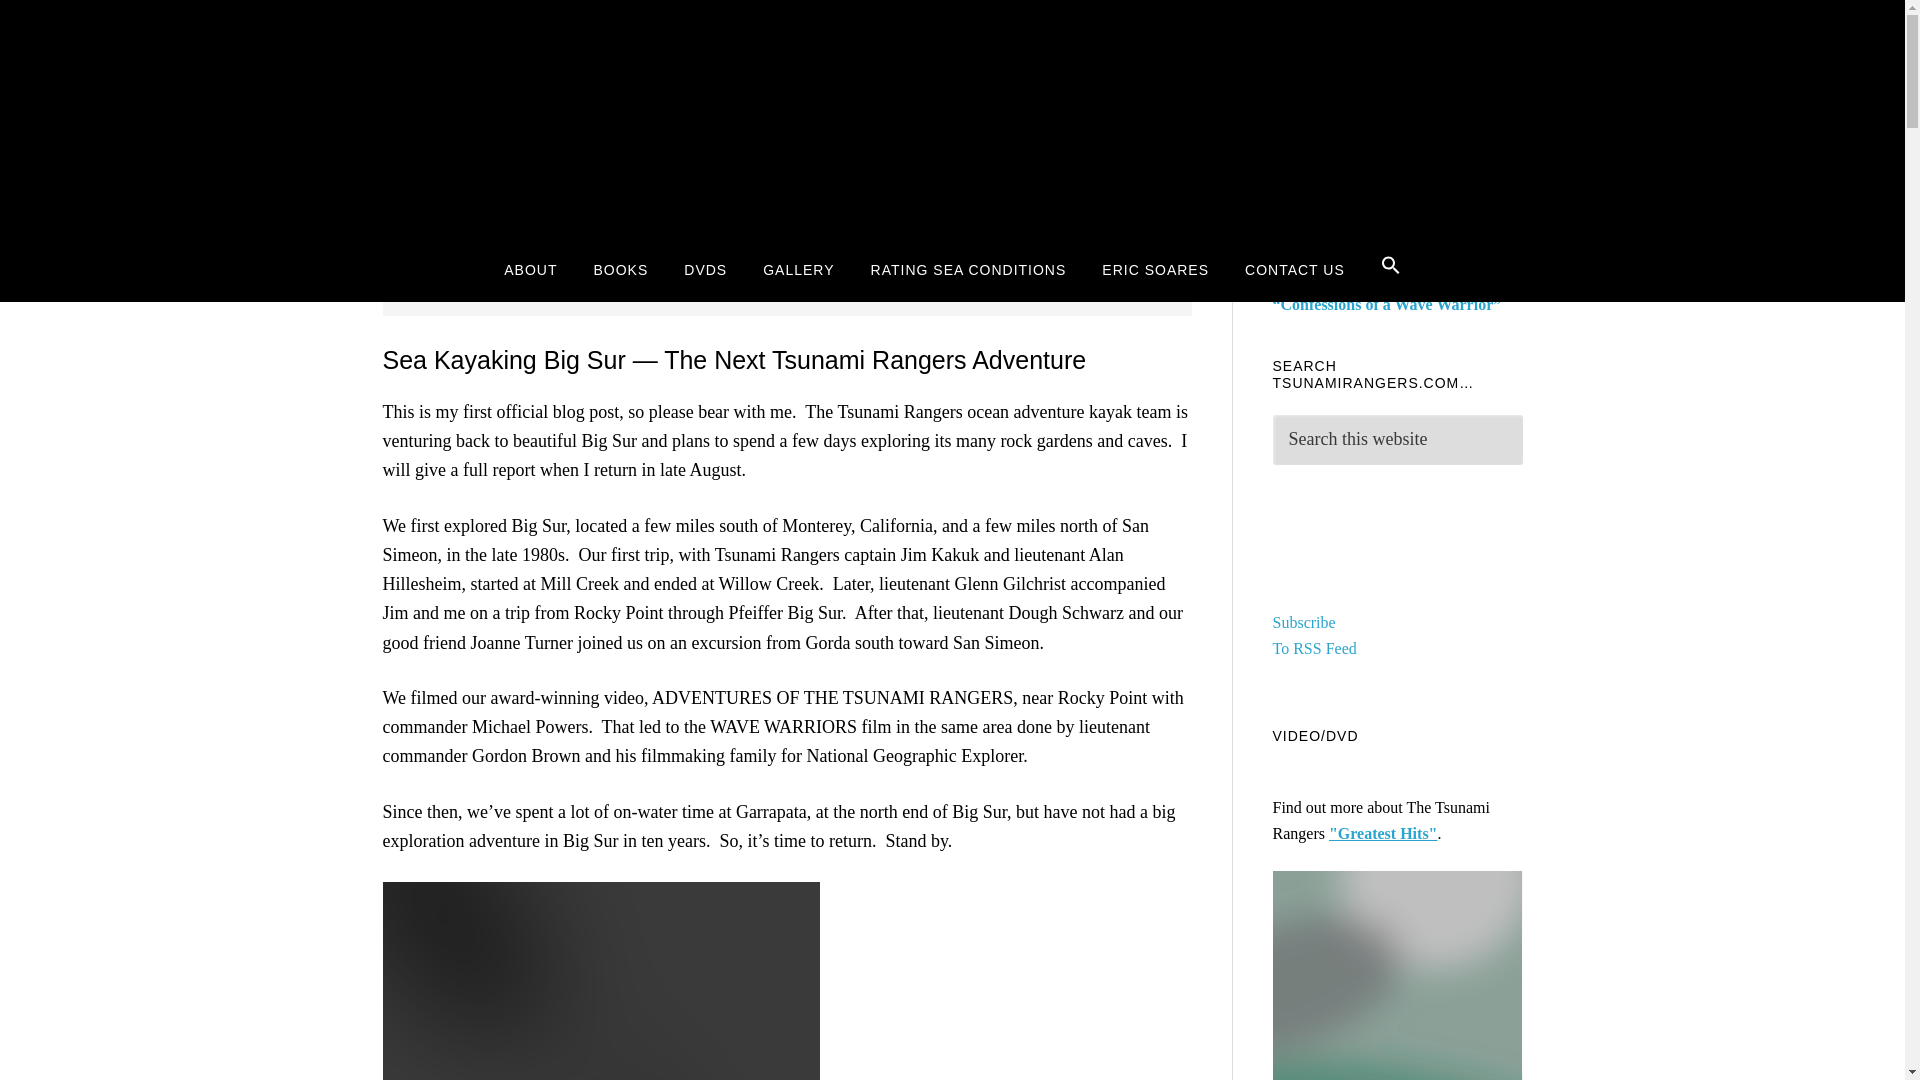 The height and width of the screenshot is (1080, 1920). What do you see at coordinates (1313, 635) in the screenshot?
I see `Eric Soares Sea Kayaking Adventures` at bounding box center [1313, 635].